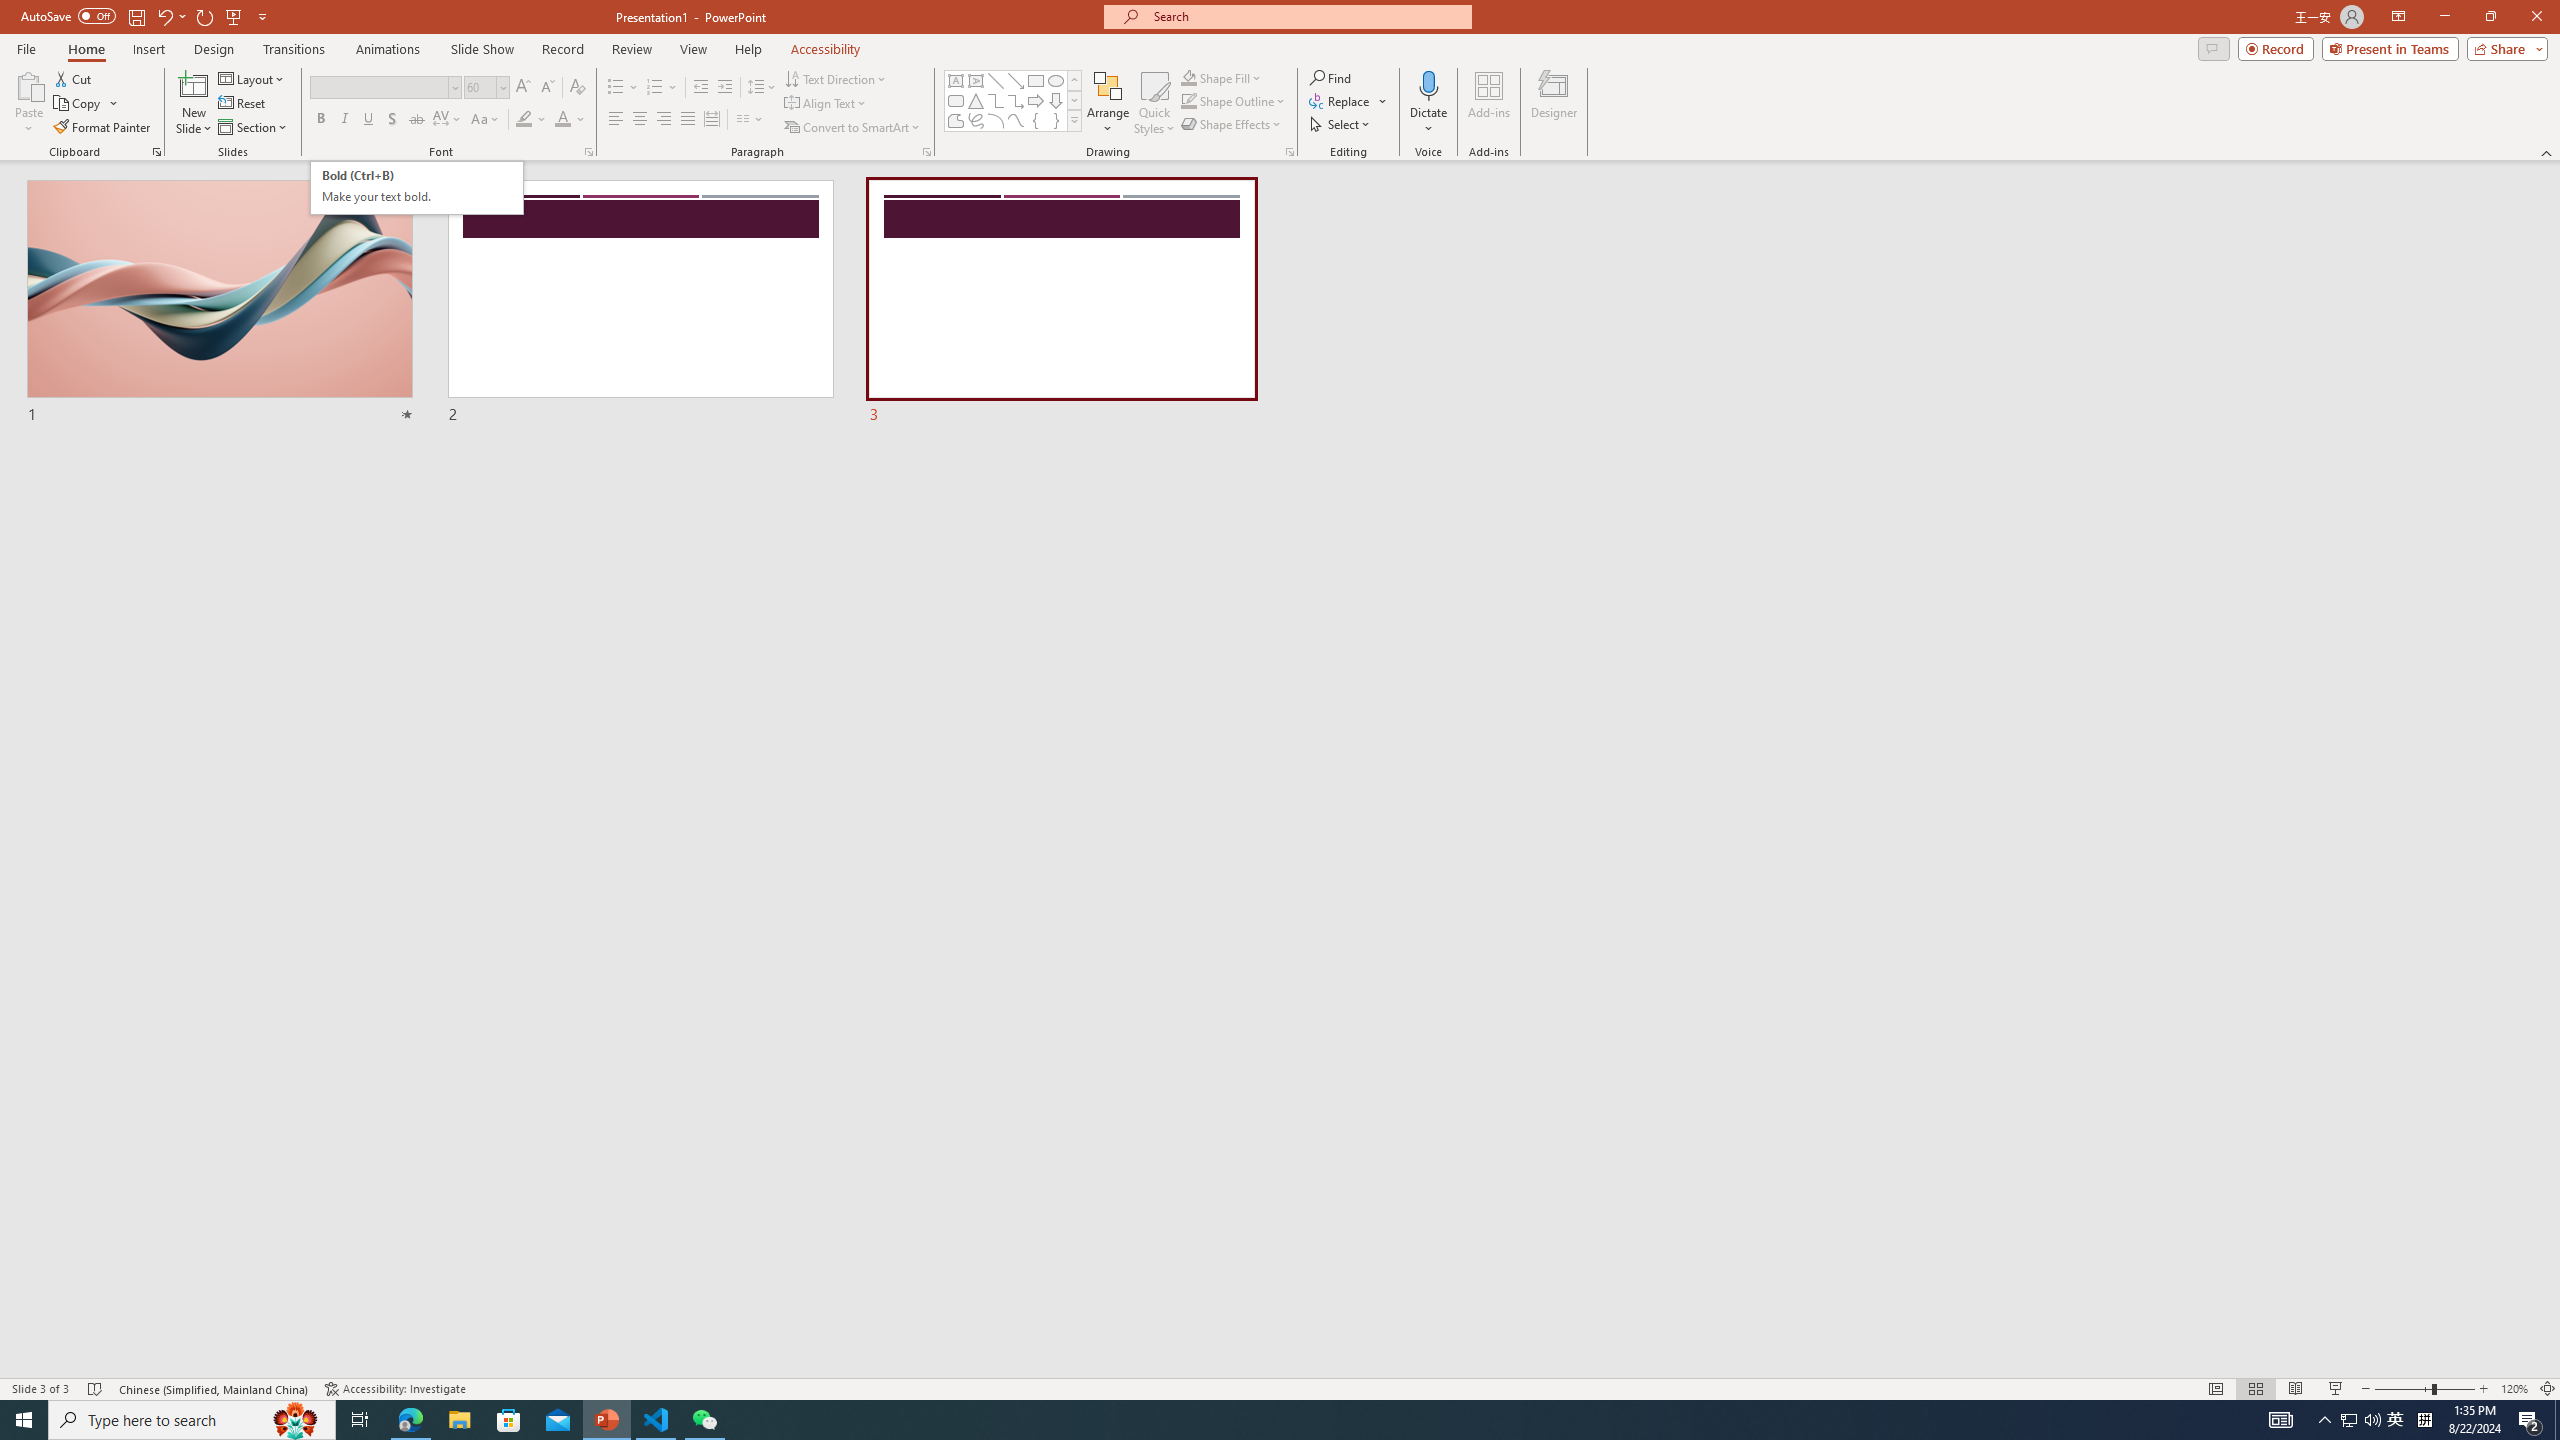 The image size is (2560, 1440). Describe the element at coordinates (1280, 1388) in the screenshot. I see `Class: MsoCommandBar` at that location.